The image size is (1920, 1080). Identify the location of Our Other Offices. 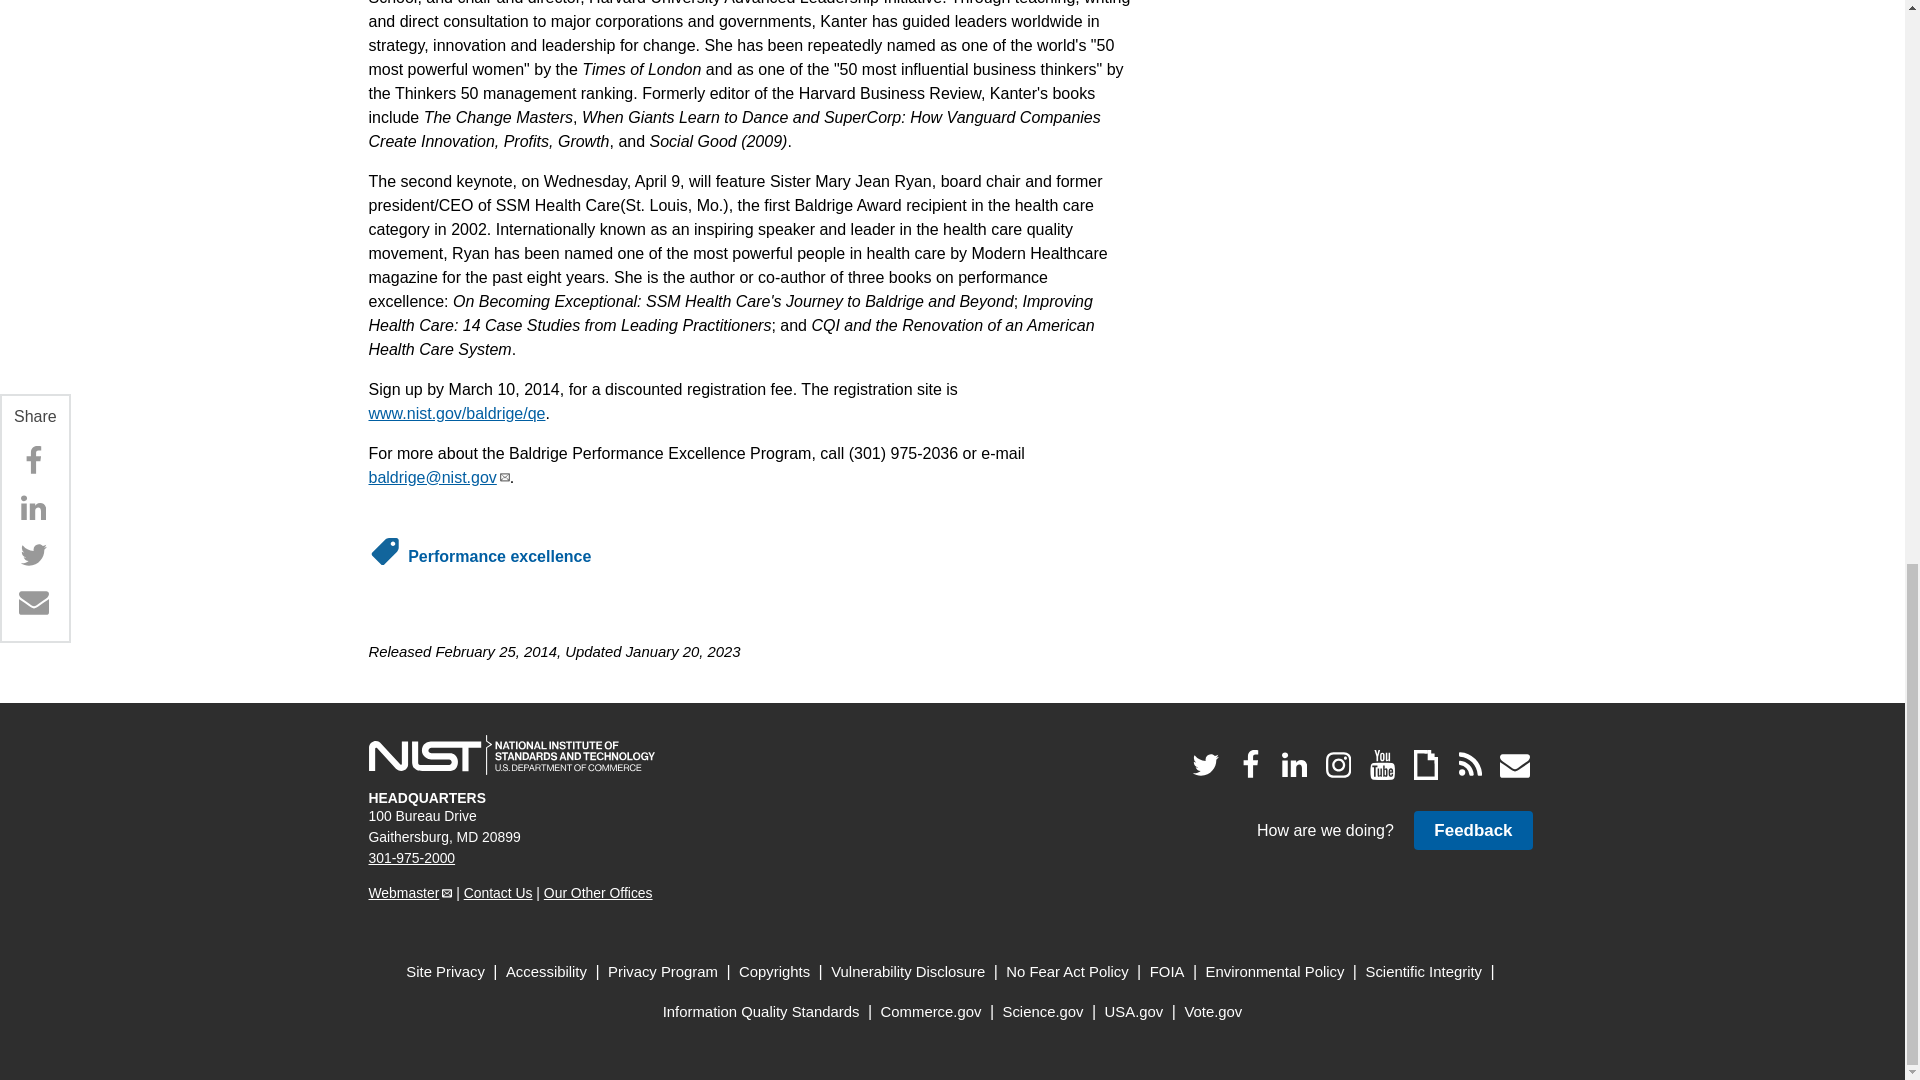
(598, 892).